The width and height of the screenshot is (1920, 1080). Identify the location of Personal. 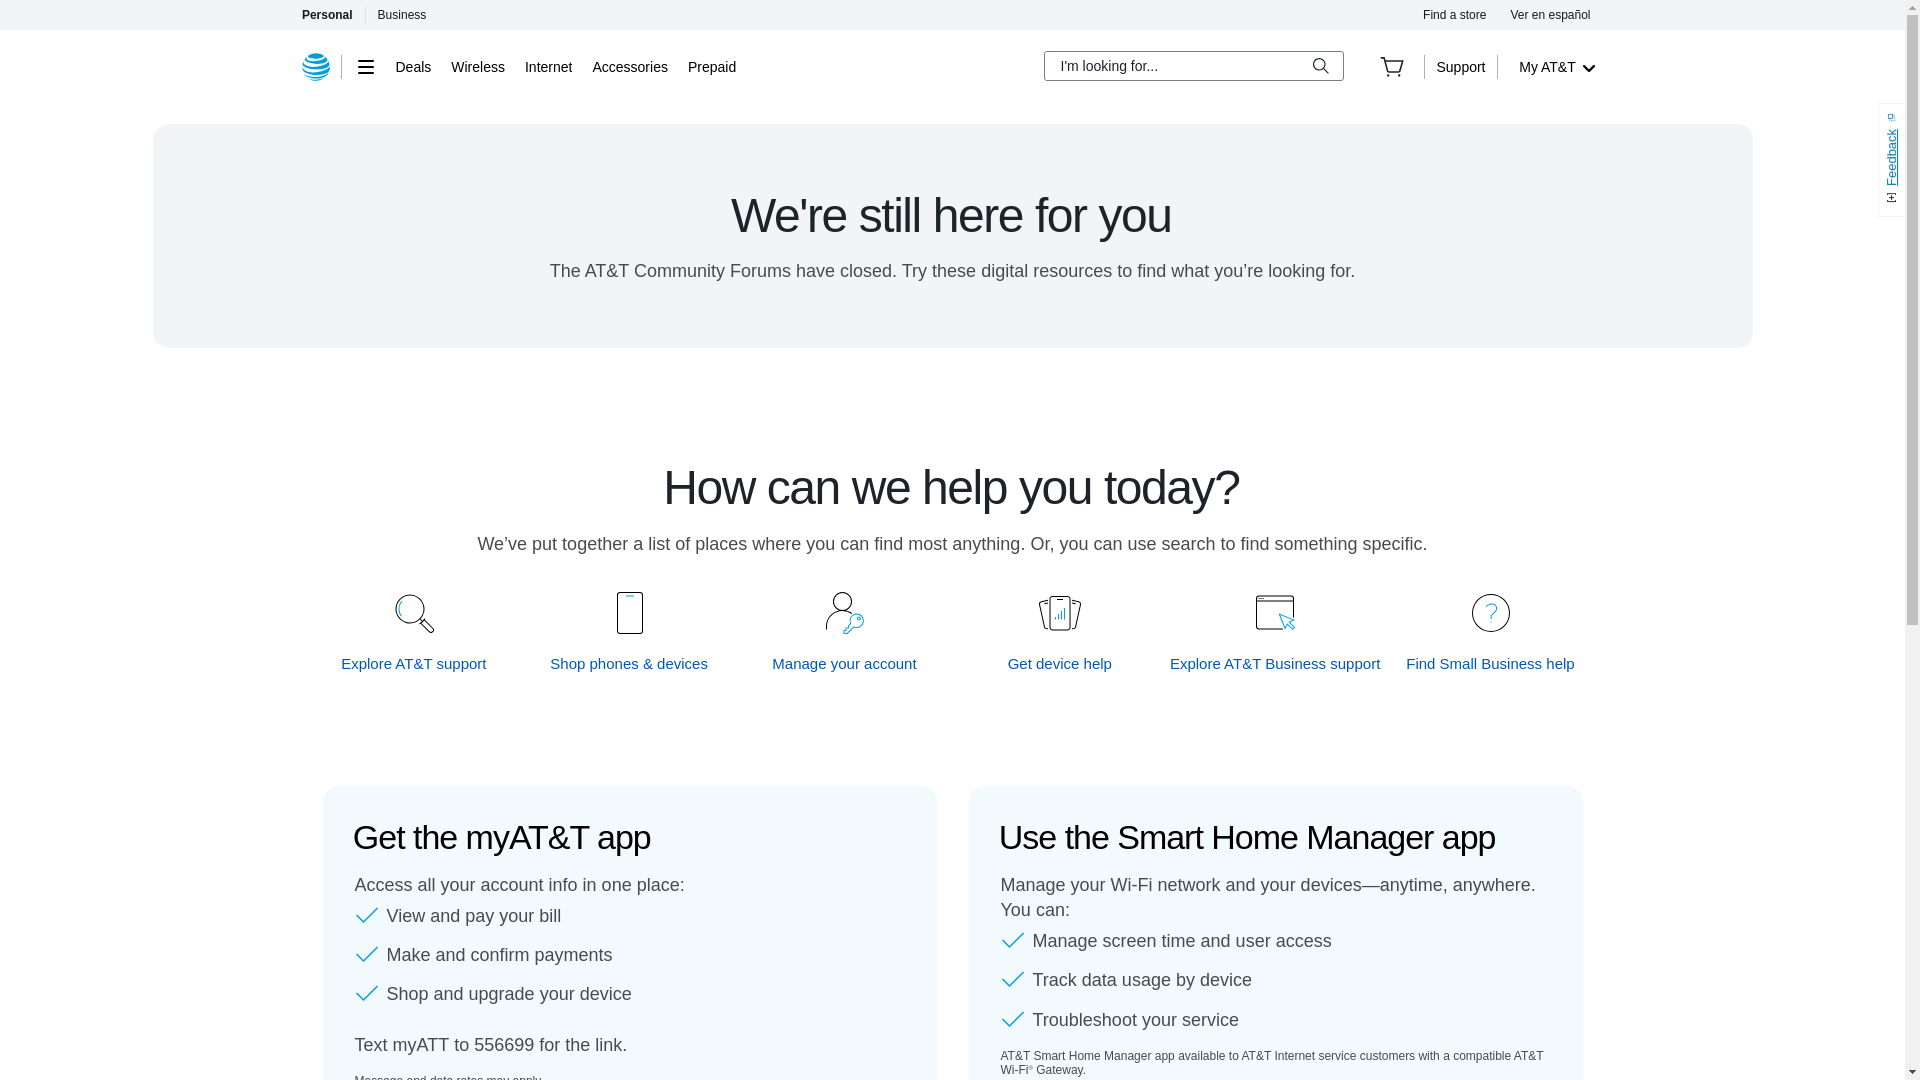
(326, 14).